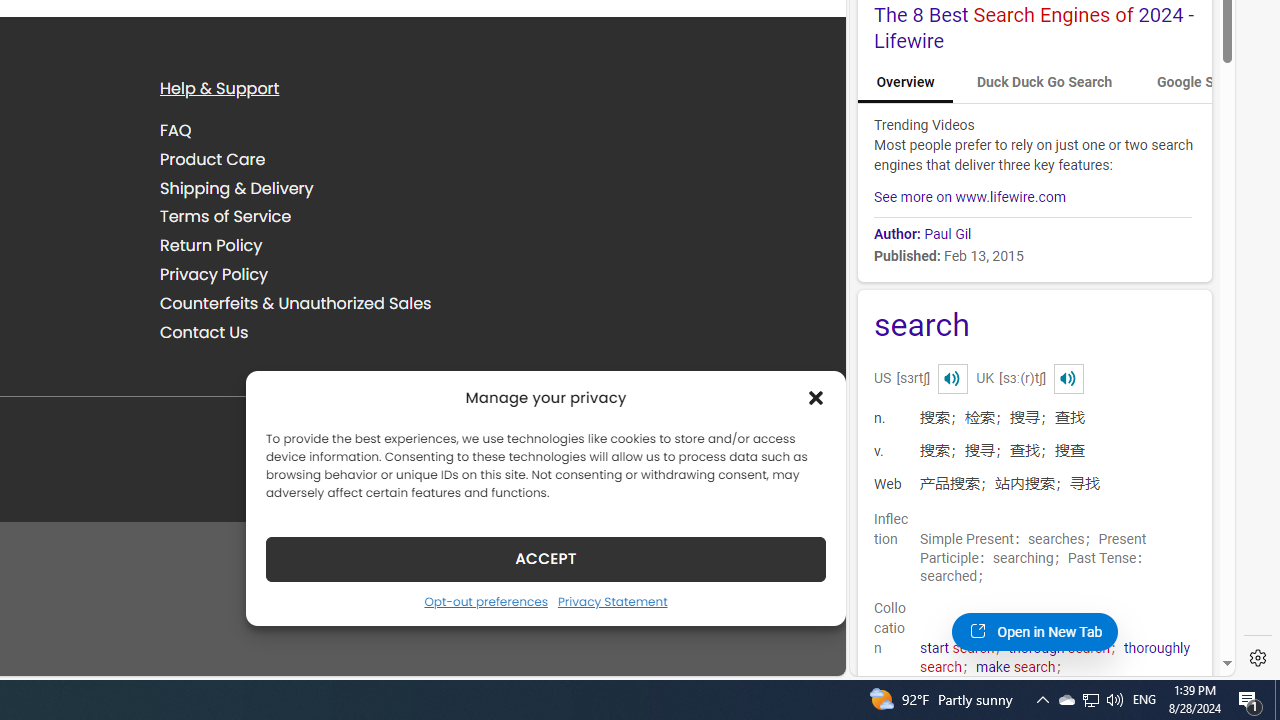 This screenshot has width=1280, height=720. Describe the element at coordinates (1058, 648) in the screenshot. I see `thorough search` at that location.